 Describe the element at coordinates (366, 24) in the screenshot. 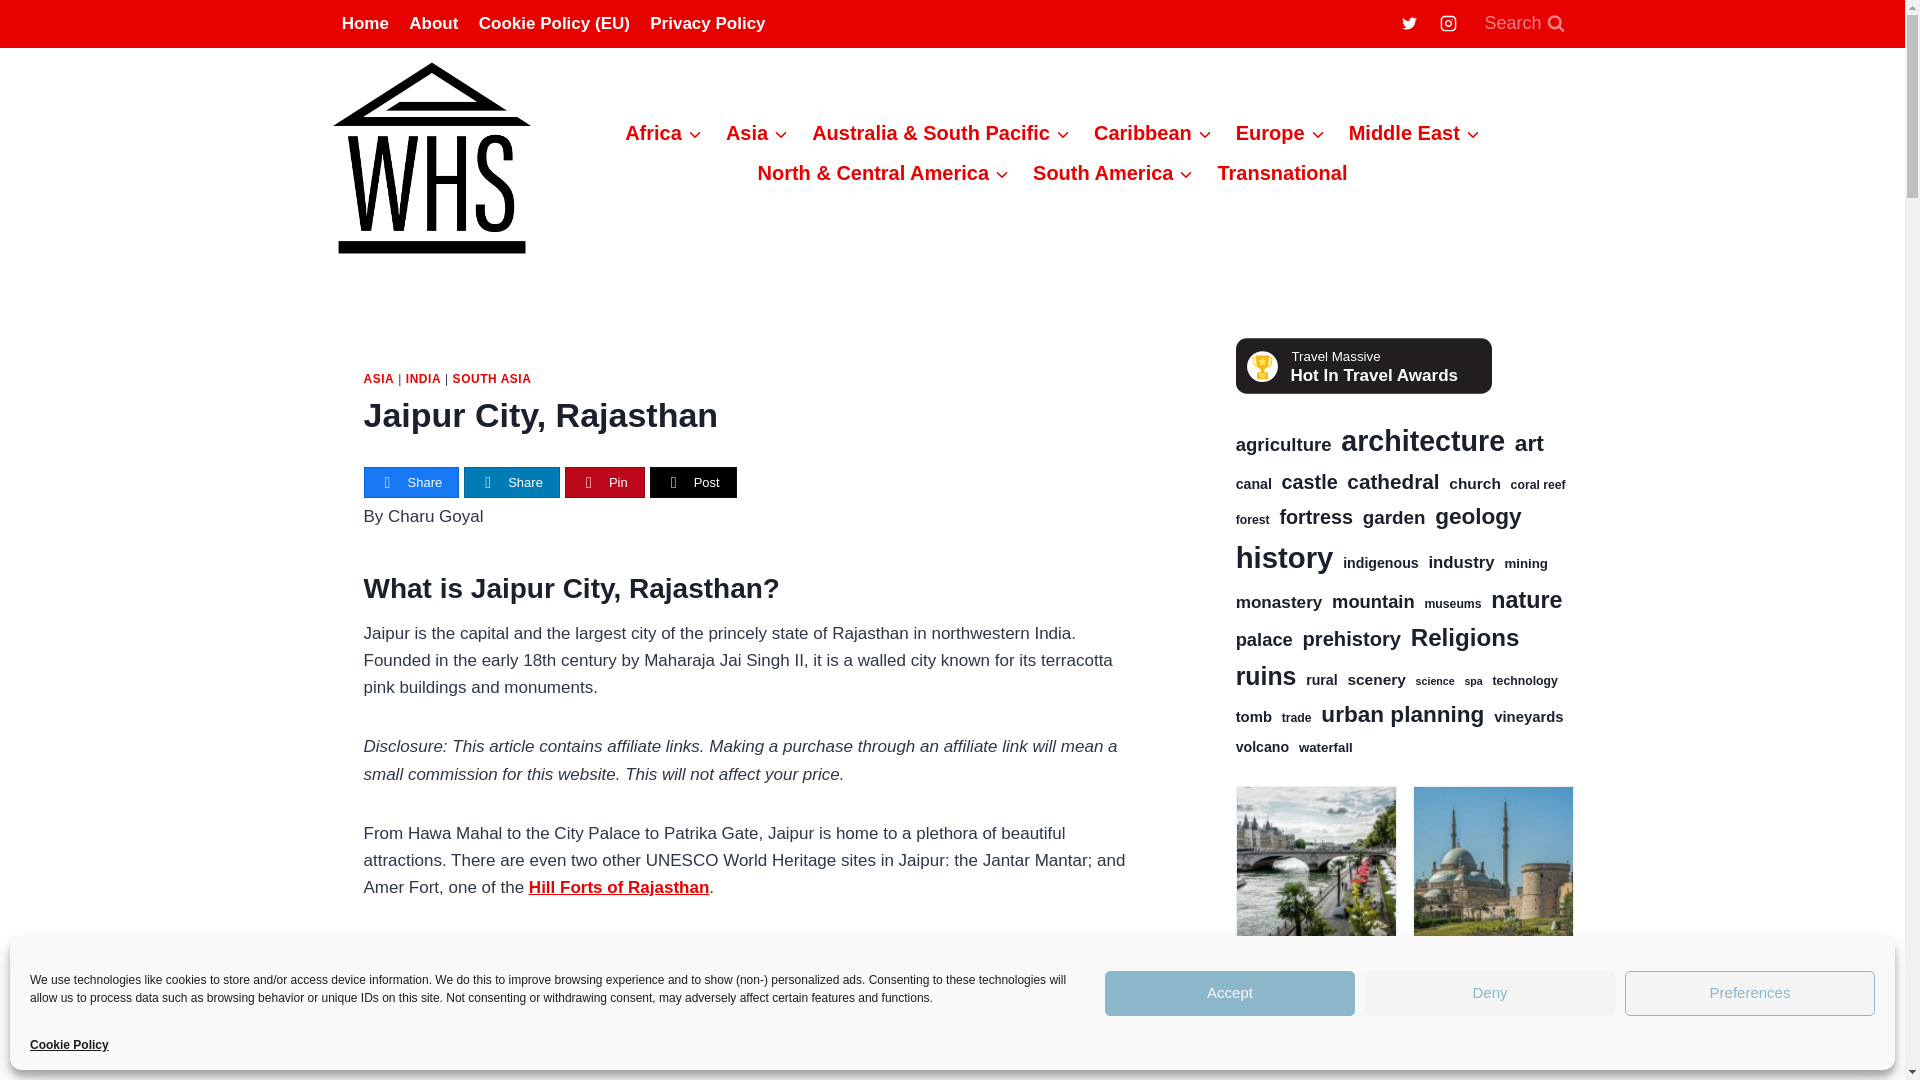

I see `Home` at that location.